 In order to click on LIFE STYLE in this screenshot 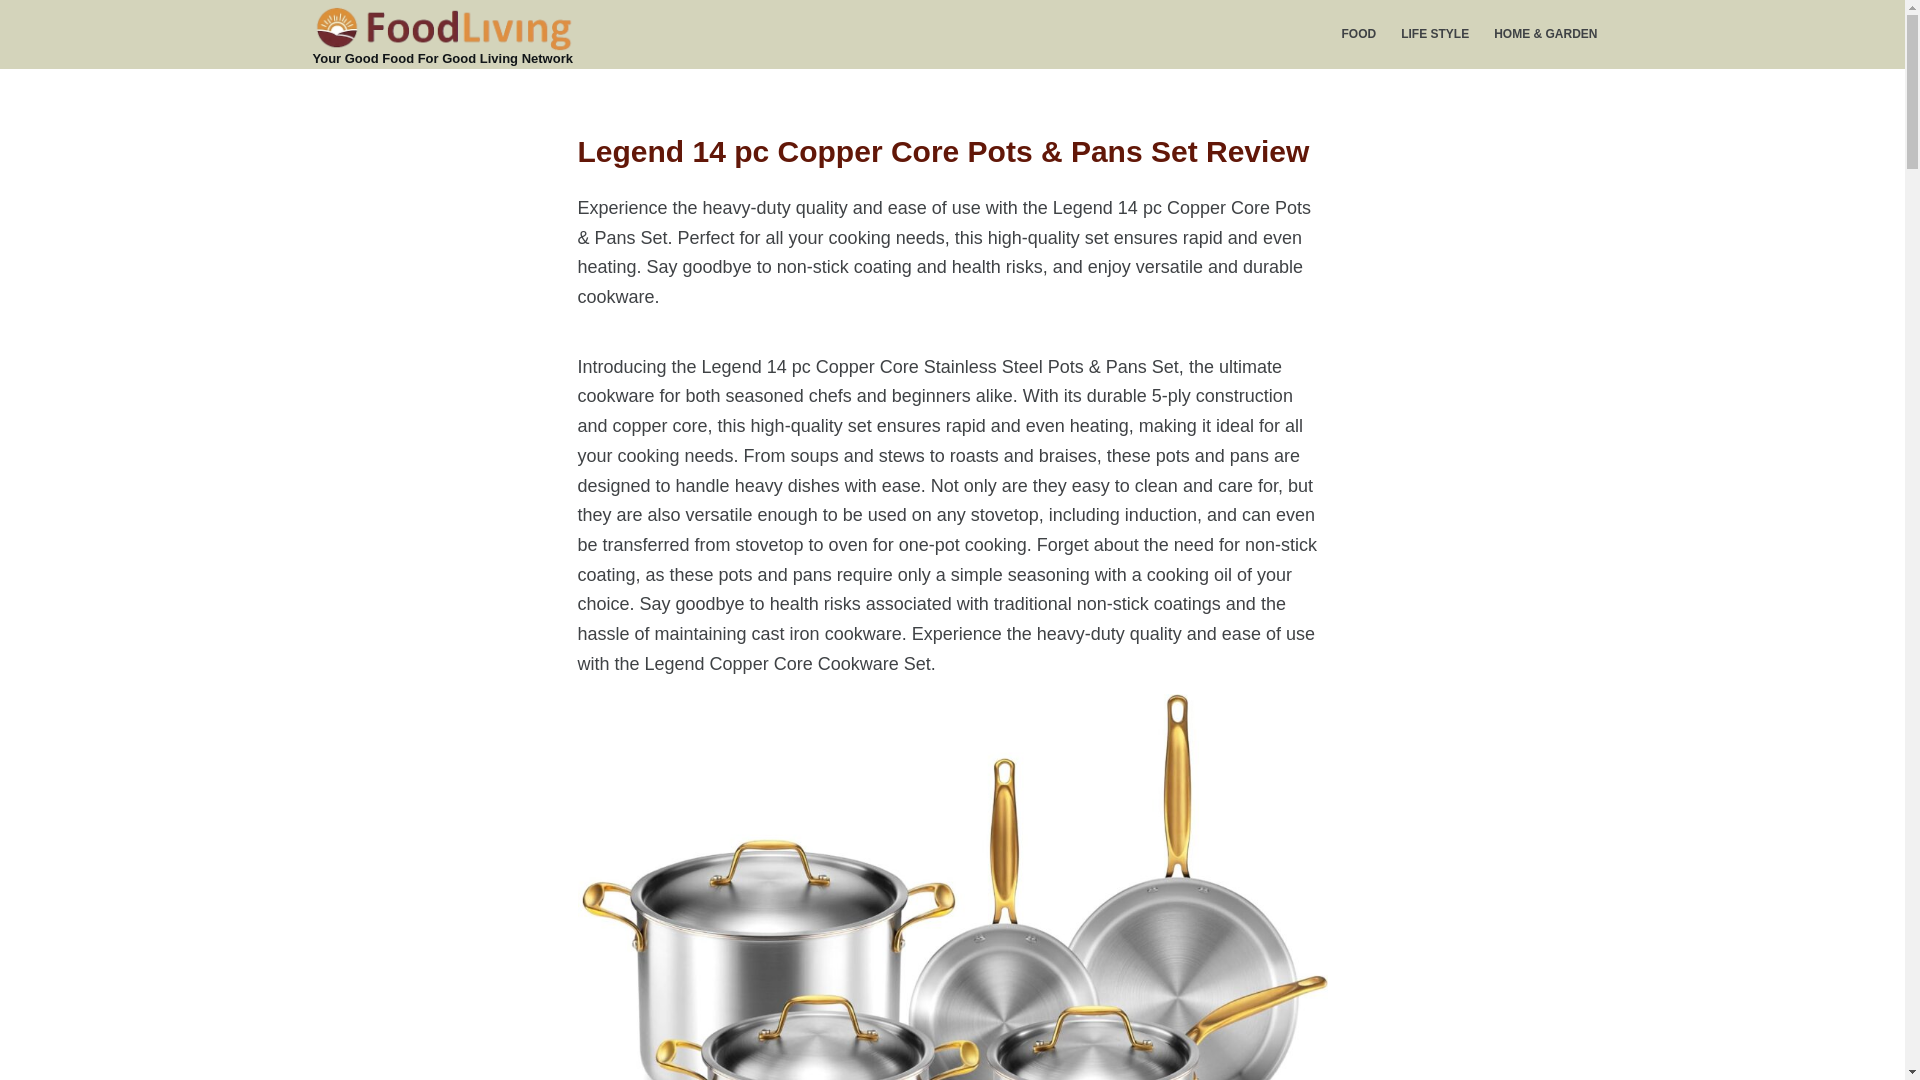, I will do `click(1435, 34)`.